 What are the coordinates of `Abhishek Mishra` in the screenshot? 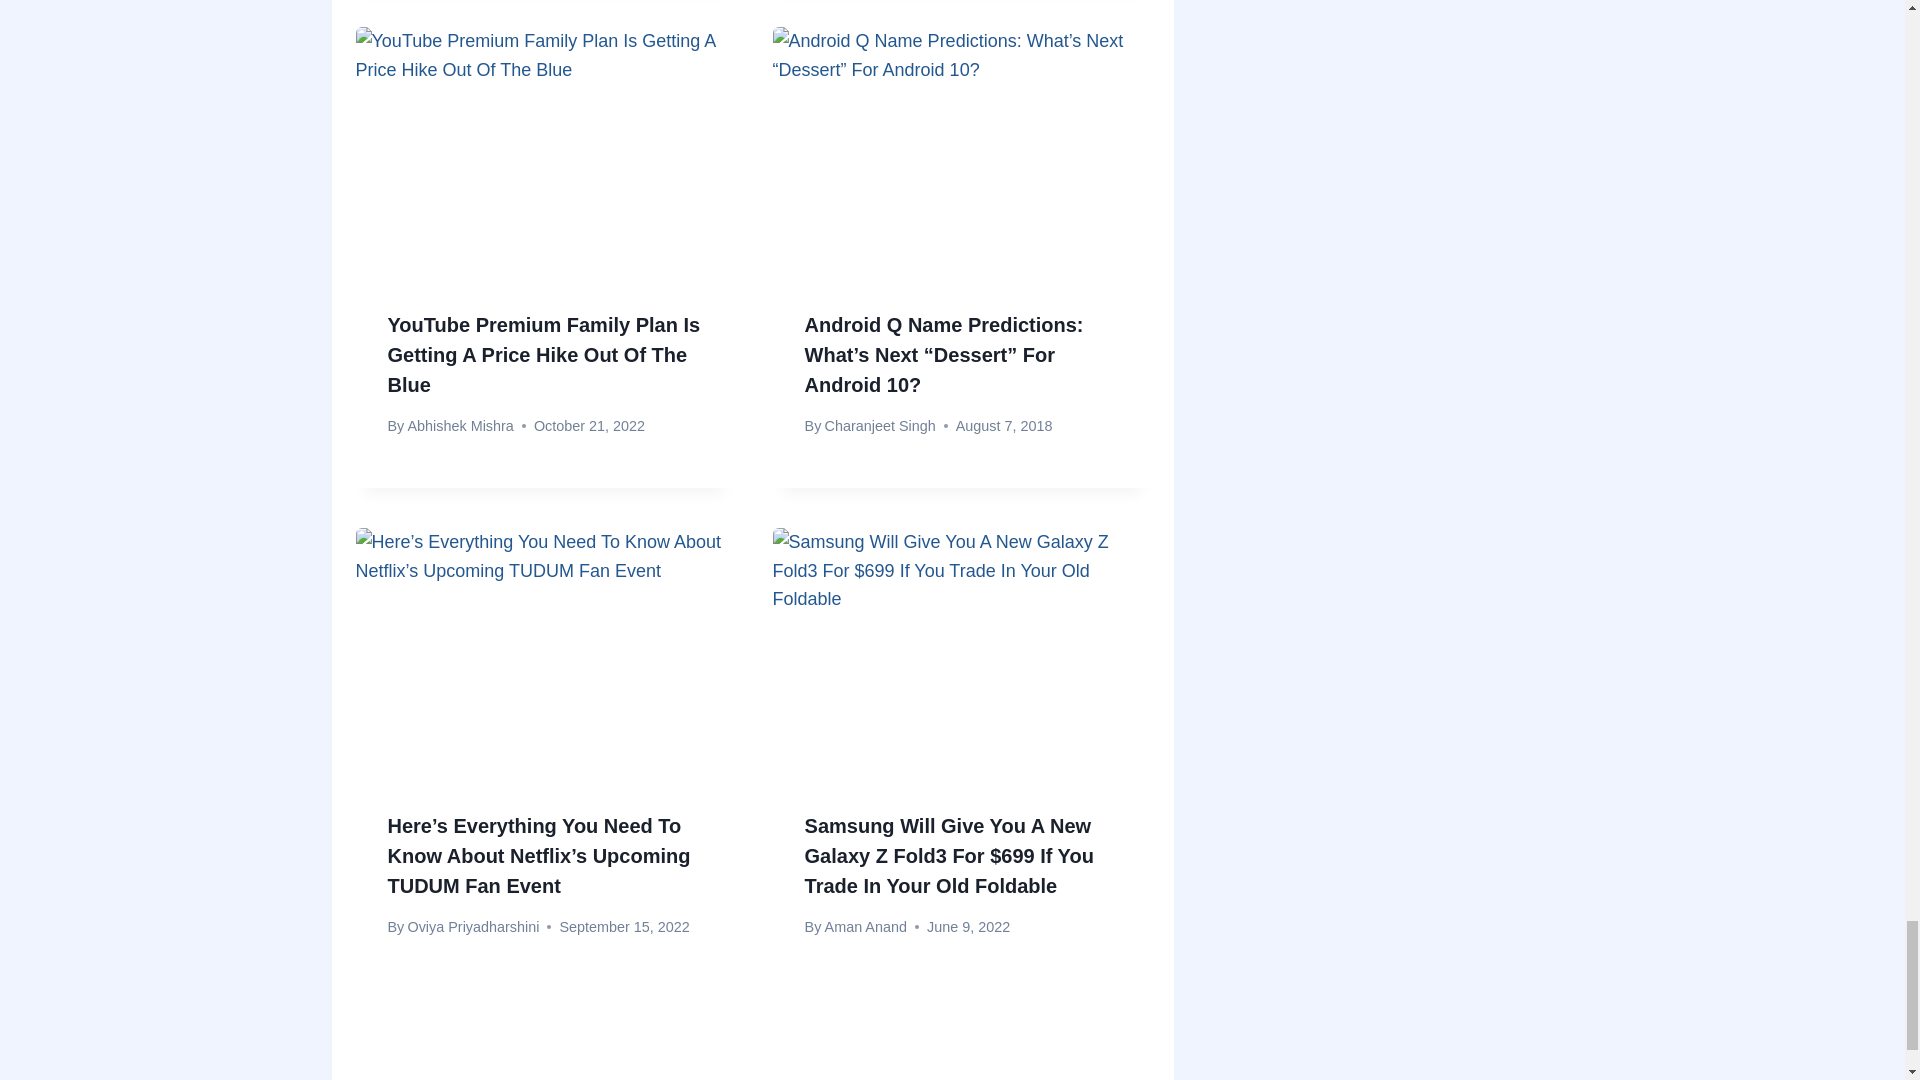 It's located at (460, 426).